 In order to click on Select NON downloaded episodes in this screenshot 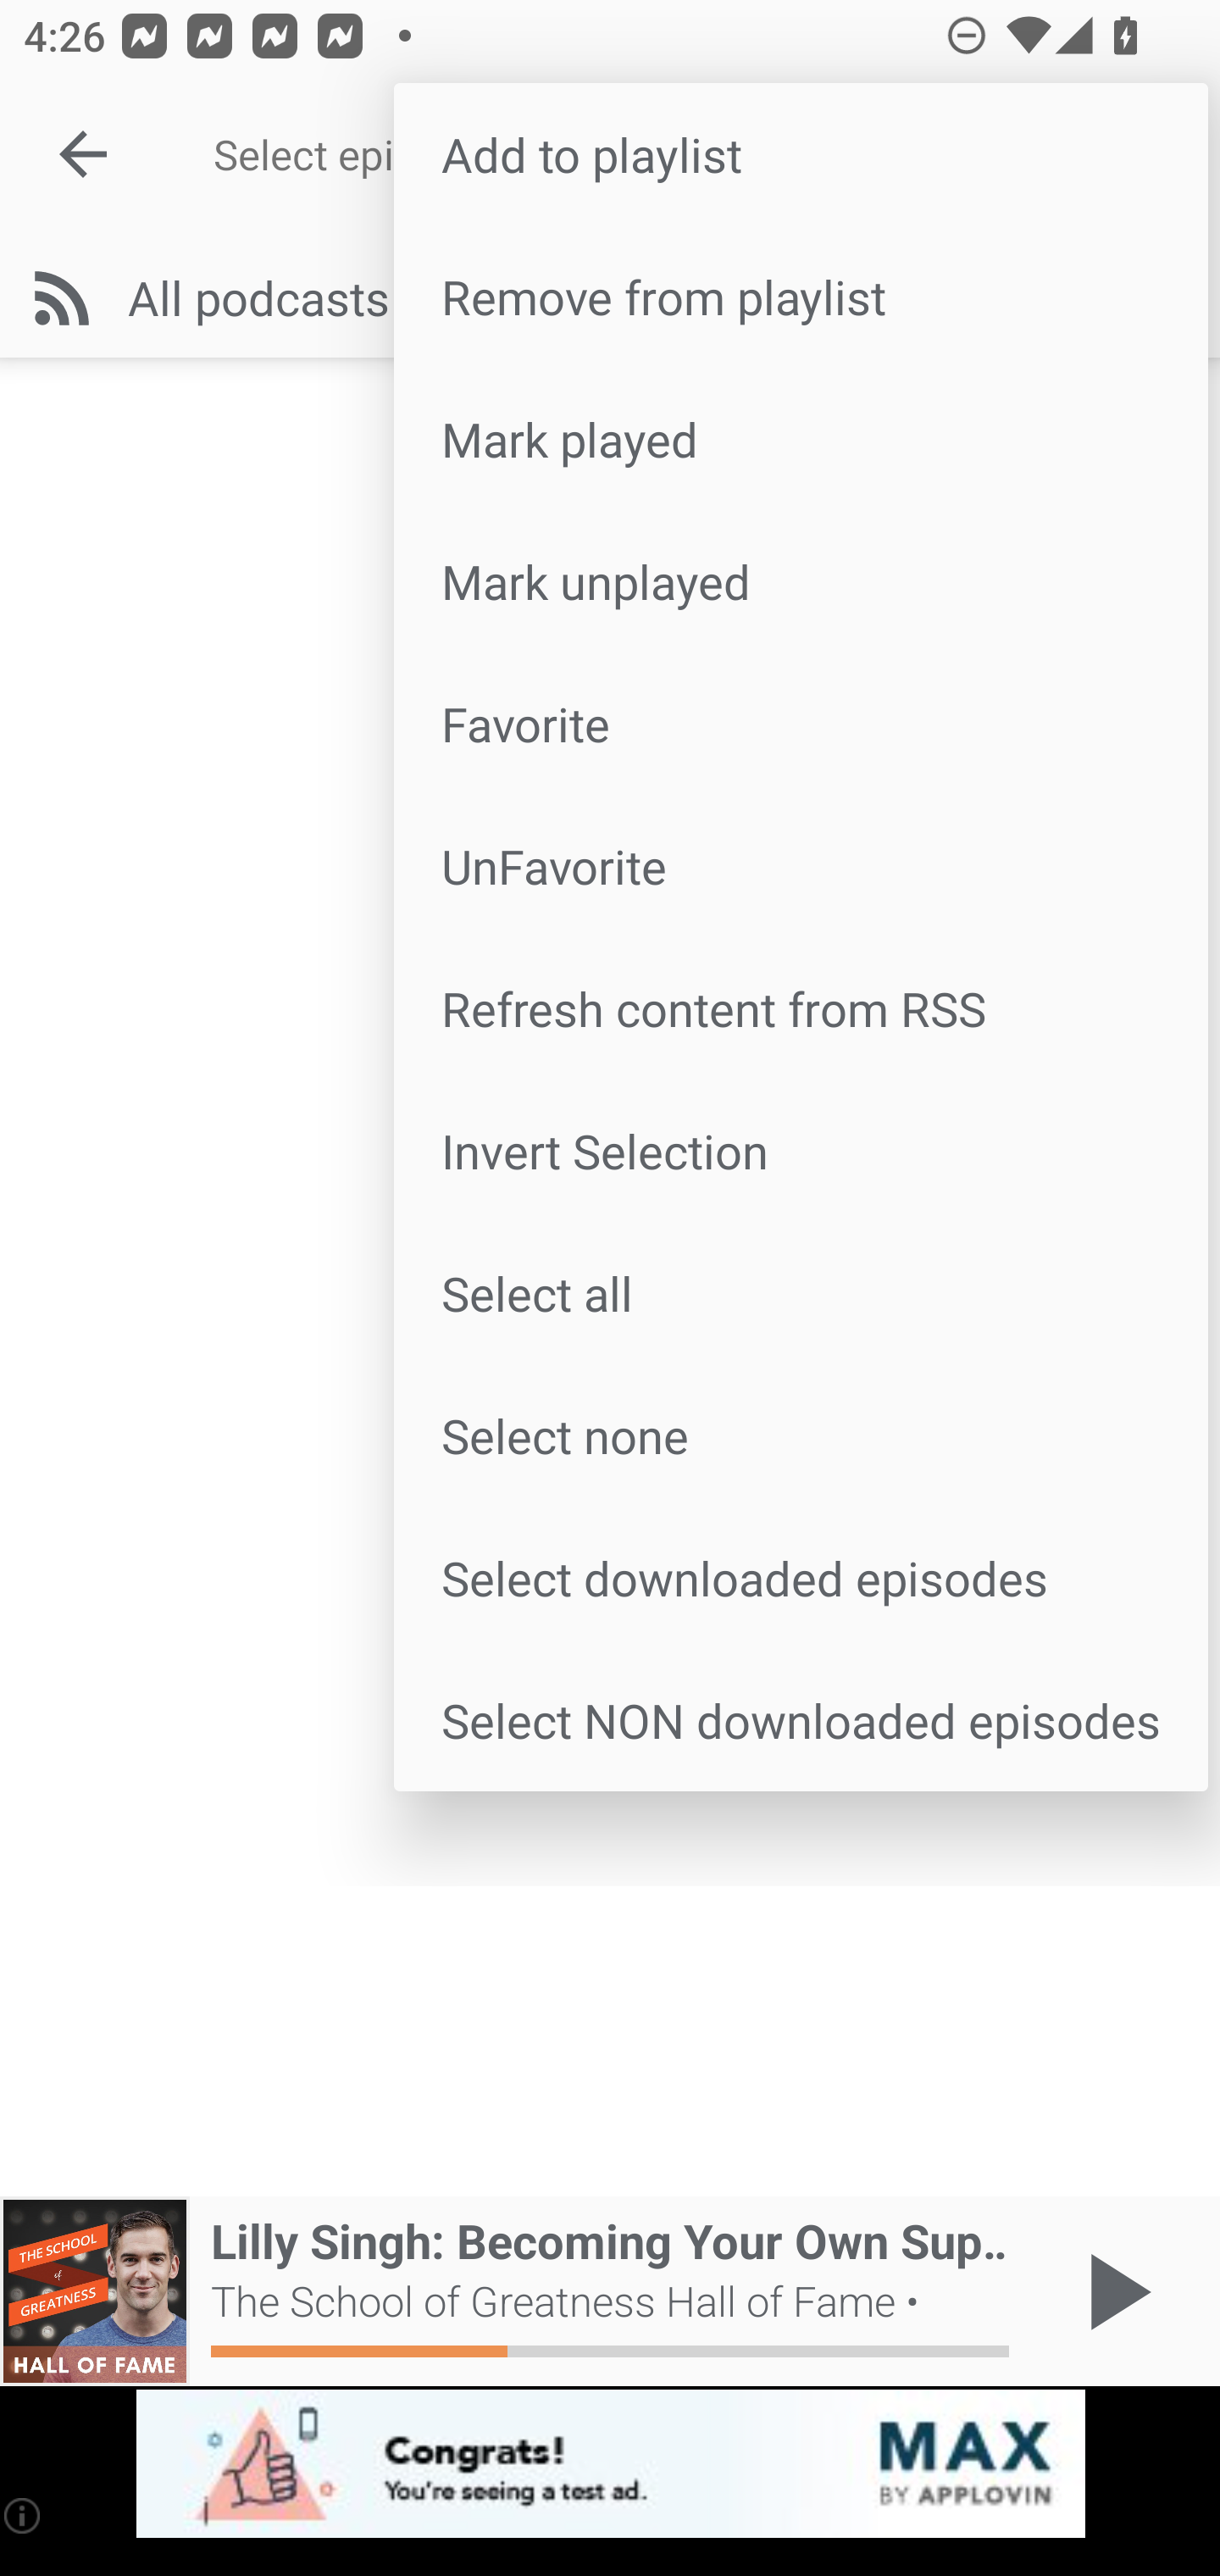, I will do `click(801, 1718)`.